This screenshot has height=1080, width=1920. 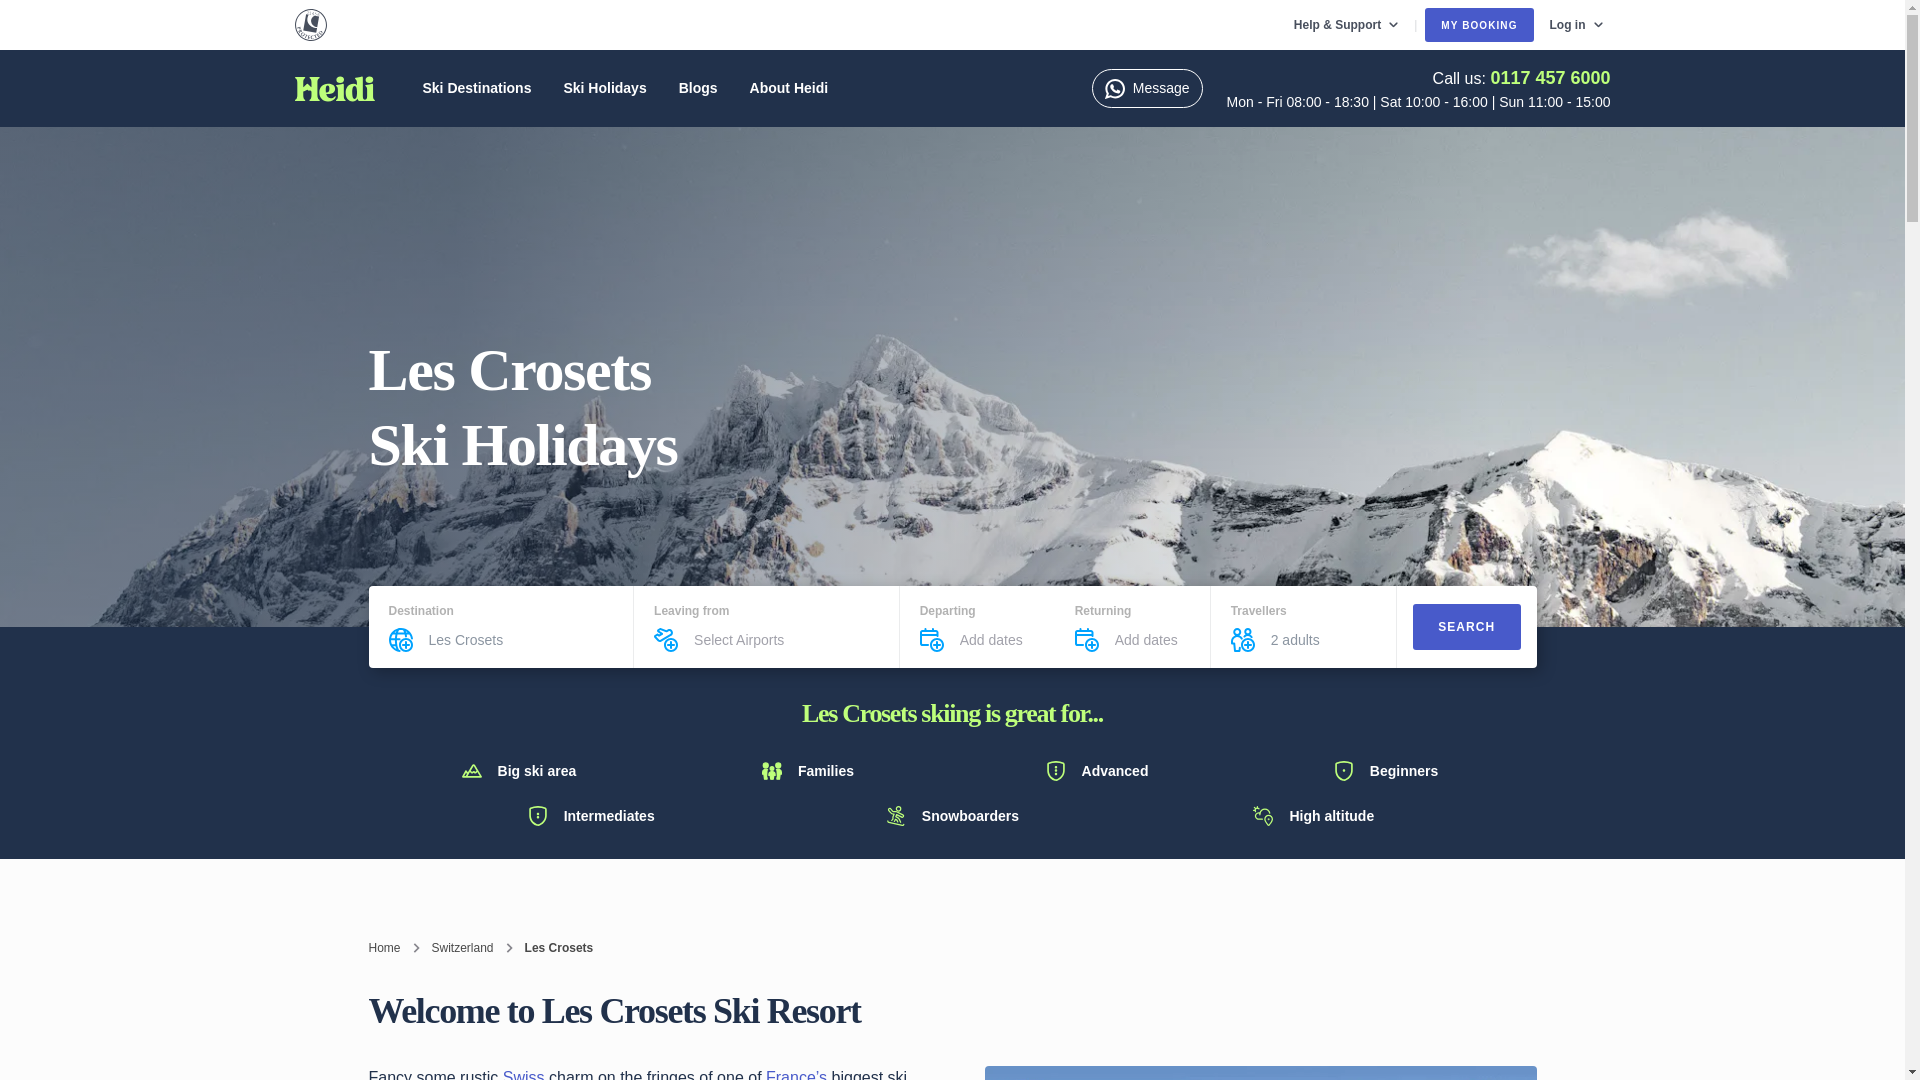 What do you see at coordinates (543, 24) in the screenshot?
I see `Customer reviews powered by Trustpilot` at bounding box center [543, 24].